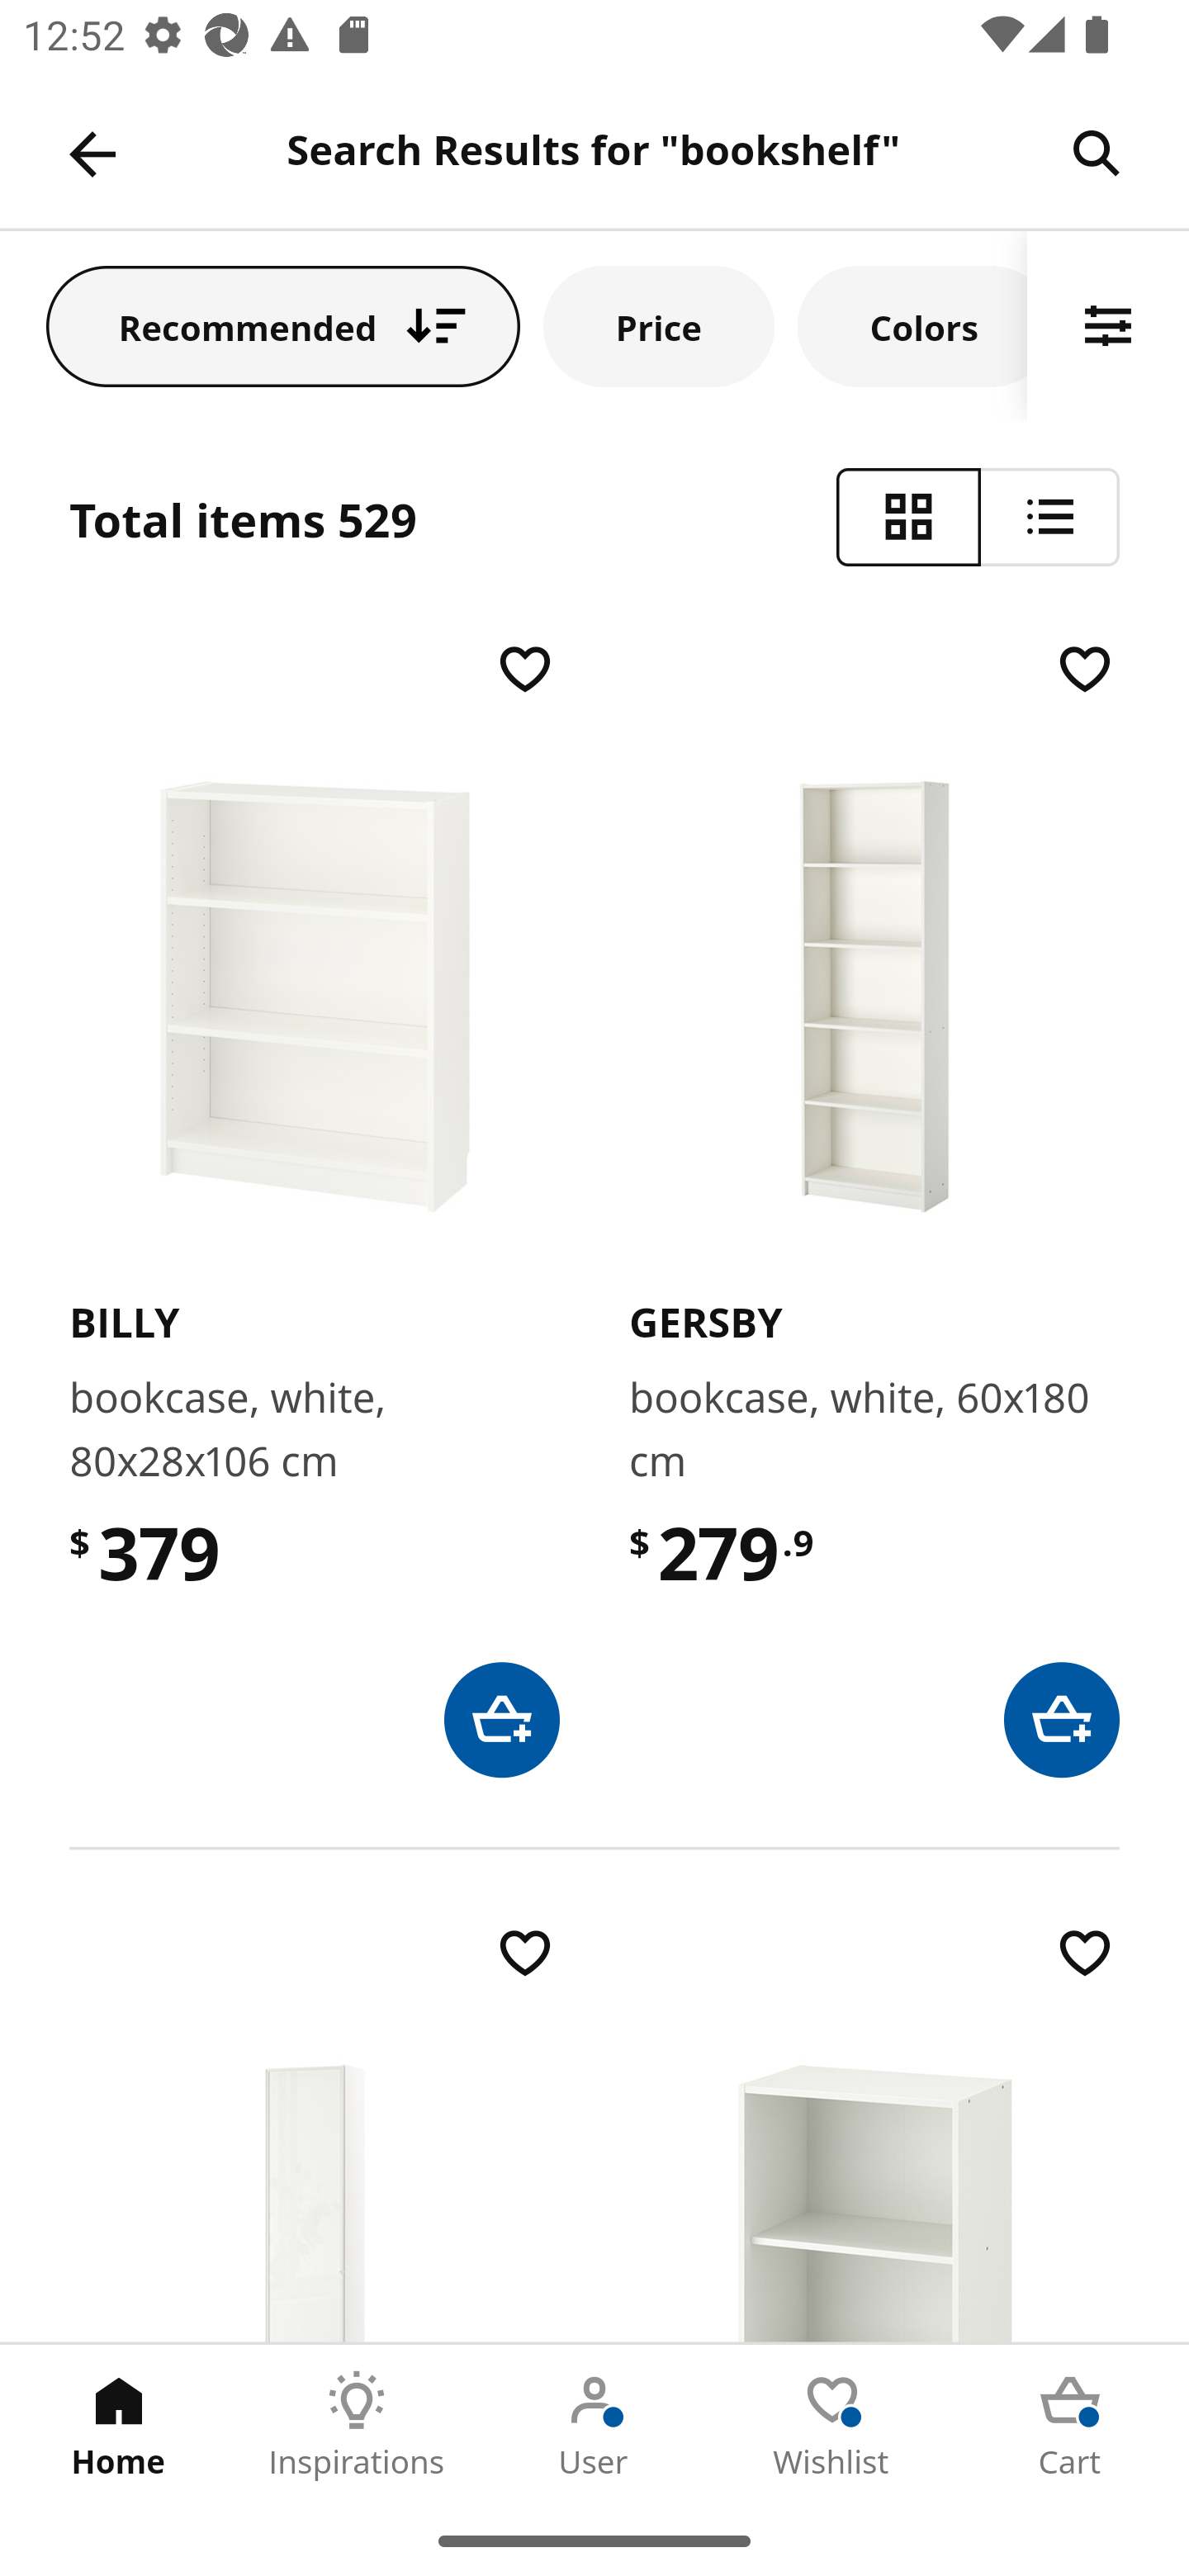 The image size is (1189, 2576). Describe the element at coordinates (314, 1206) in the screenshot. I see `​B​I​L​L​Y​
bookcase, white, 80x28x106 cm
$
379` at that location.